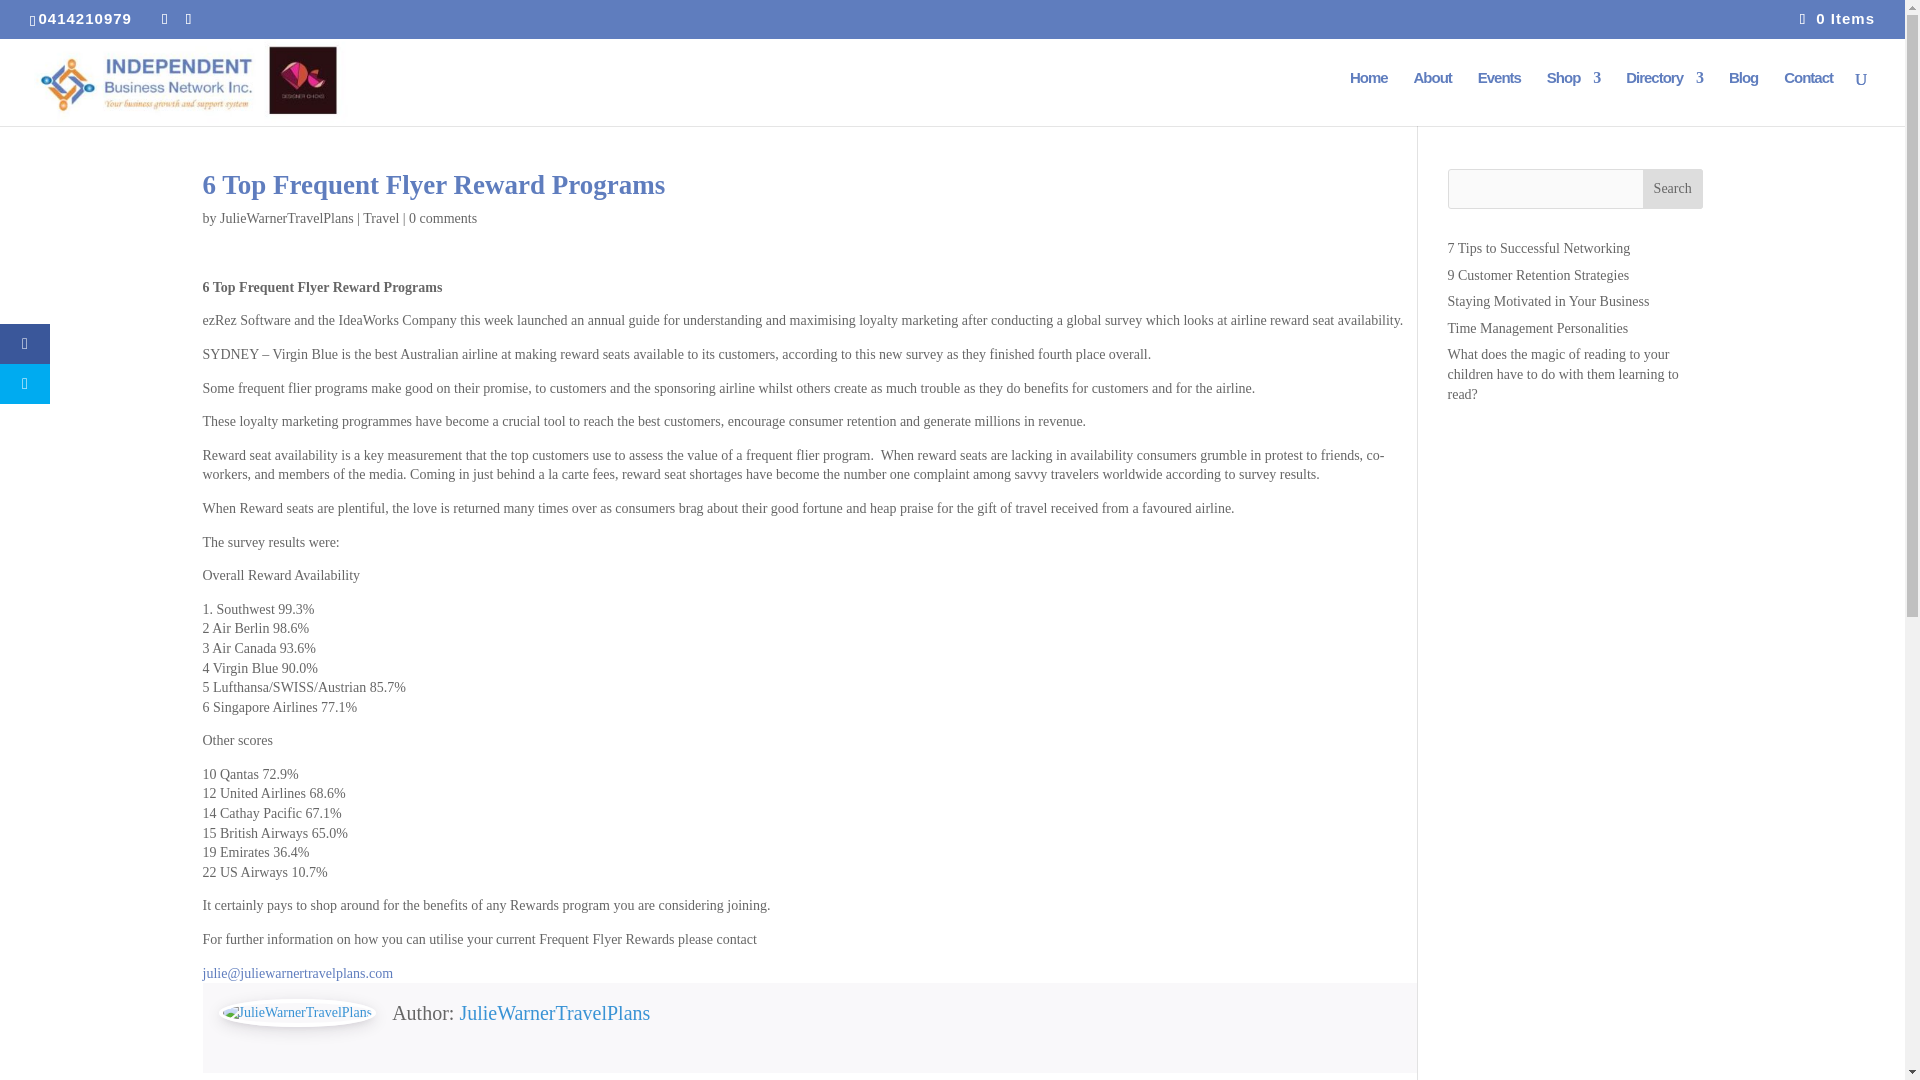 The width and height of the screenshot is (1920, 1080). What do you see at coordinates (1538, 274) in the screenshot?
I see `9 Customer Retention Strategies` at bounding box center [1538, 274].